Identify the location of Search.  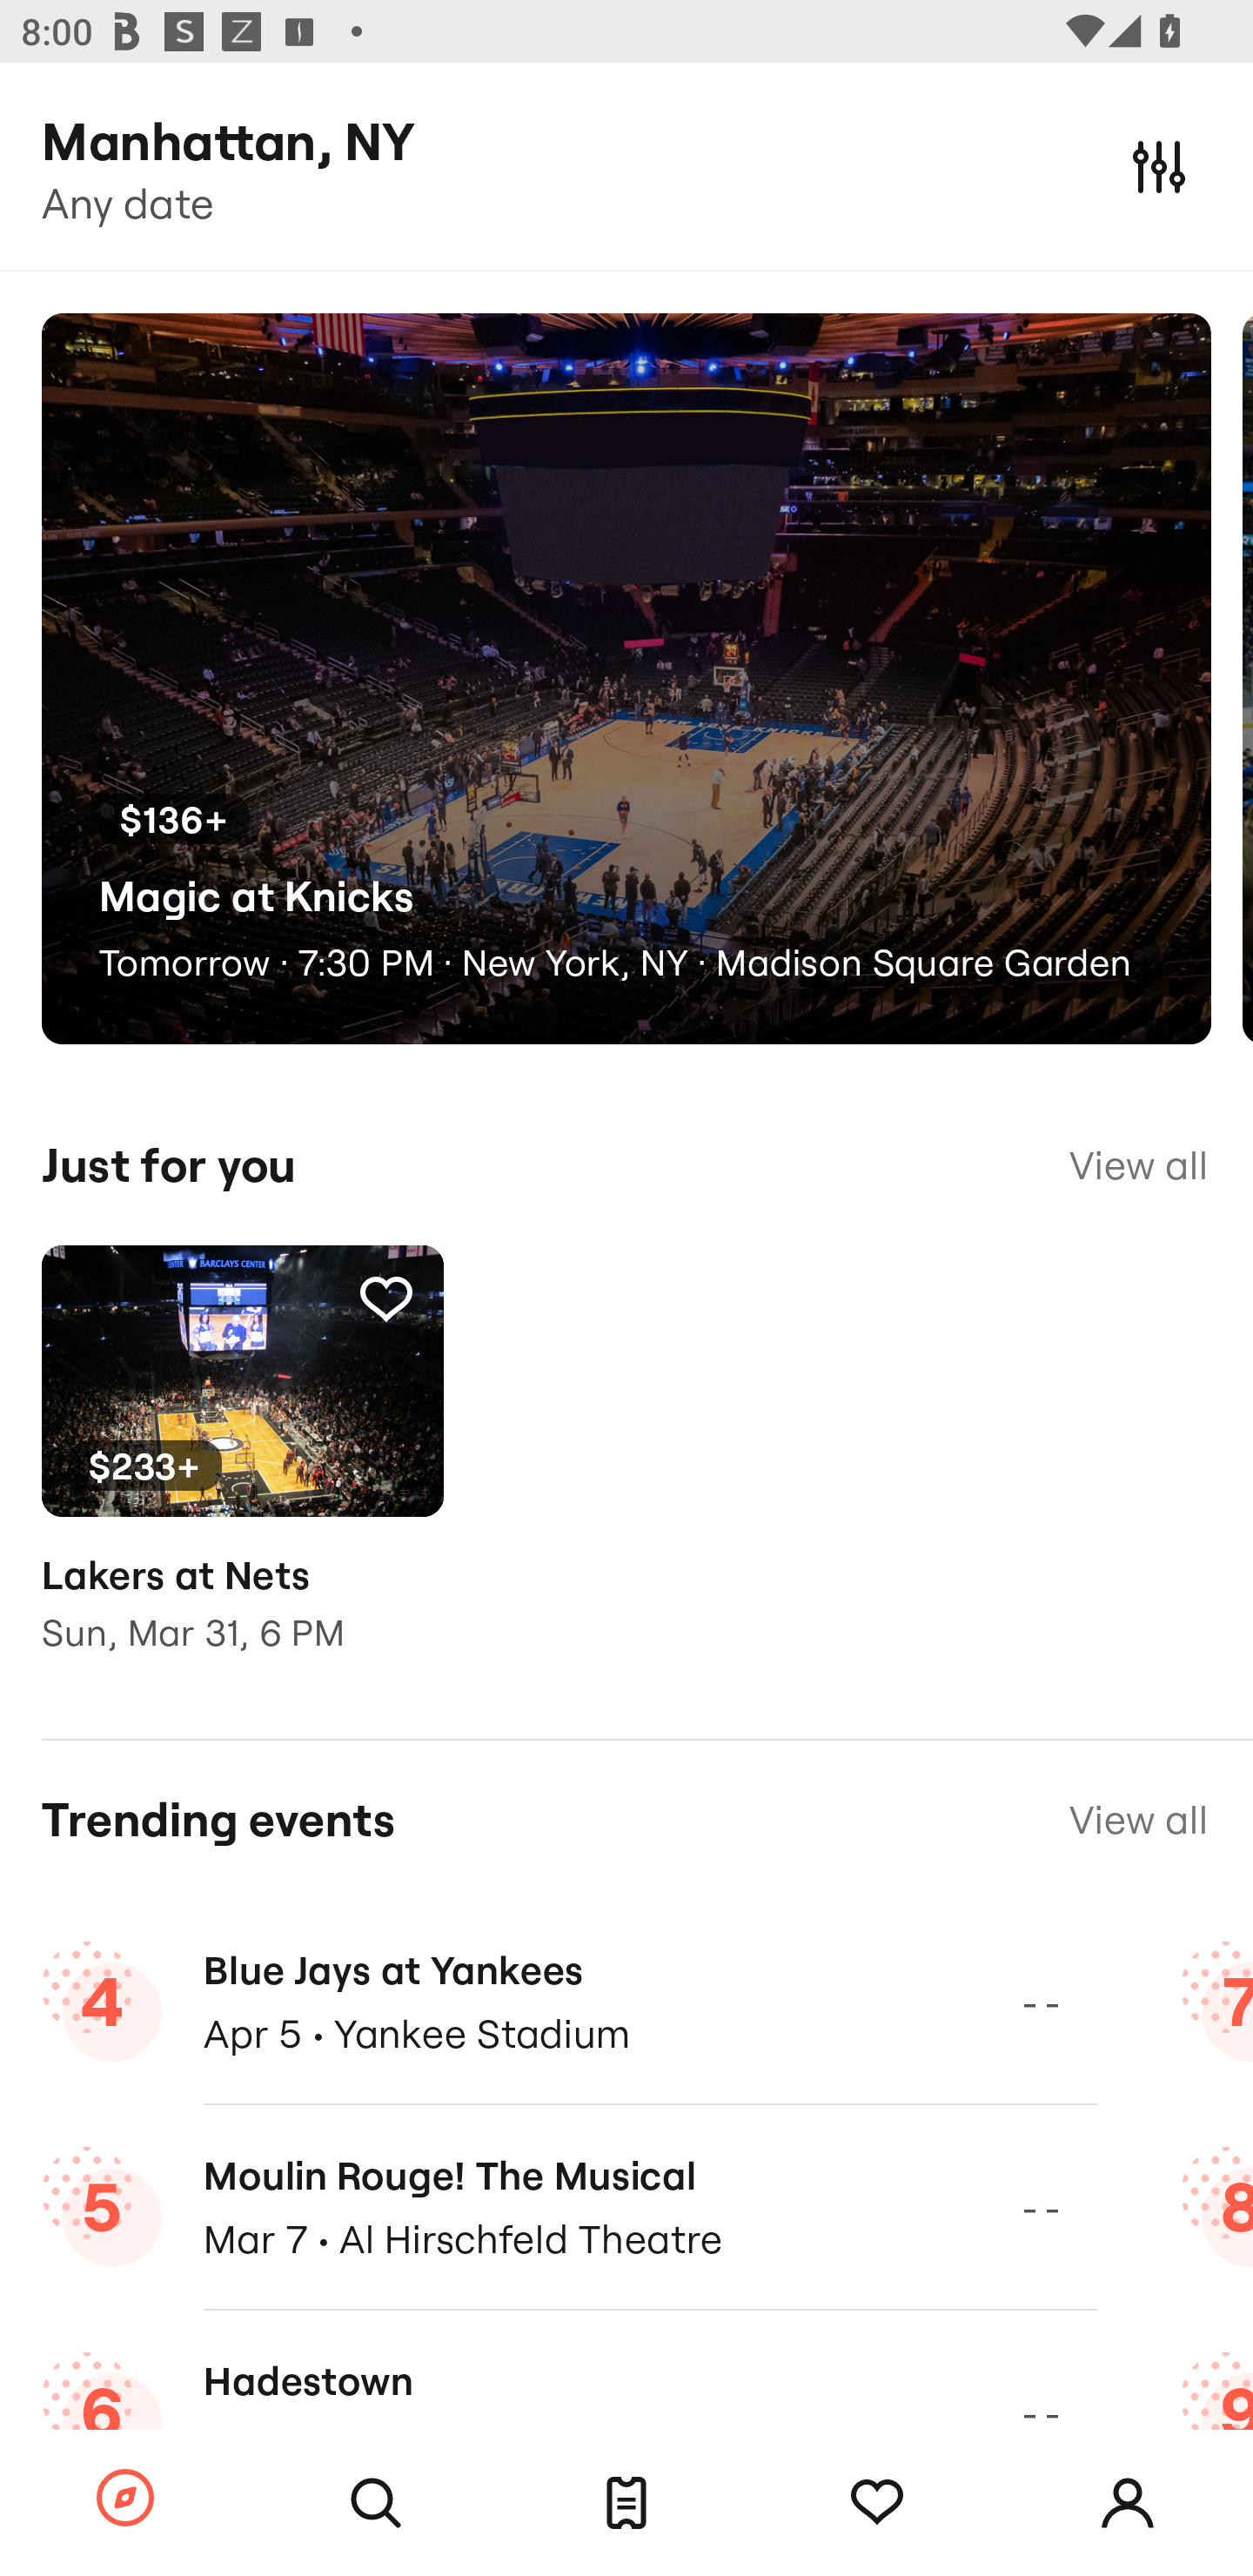
(376, 2503).